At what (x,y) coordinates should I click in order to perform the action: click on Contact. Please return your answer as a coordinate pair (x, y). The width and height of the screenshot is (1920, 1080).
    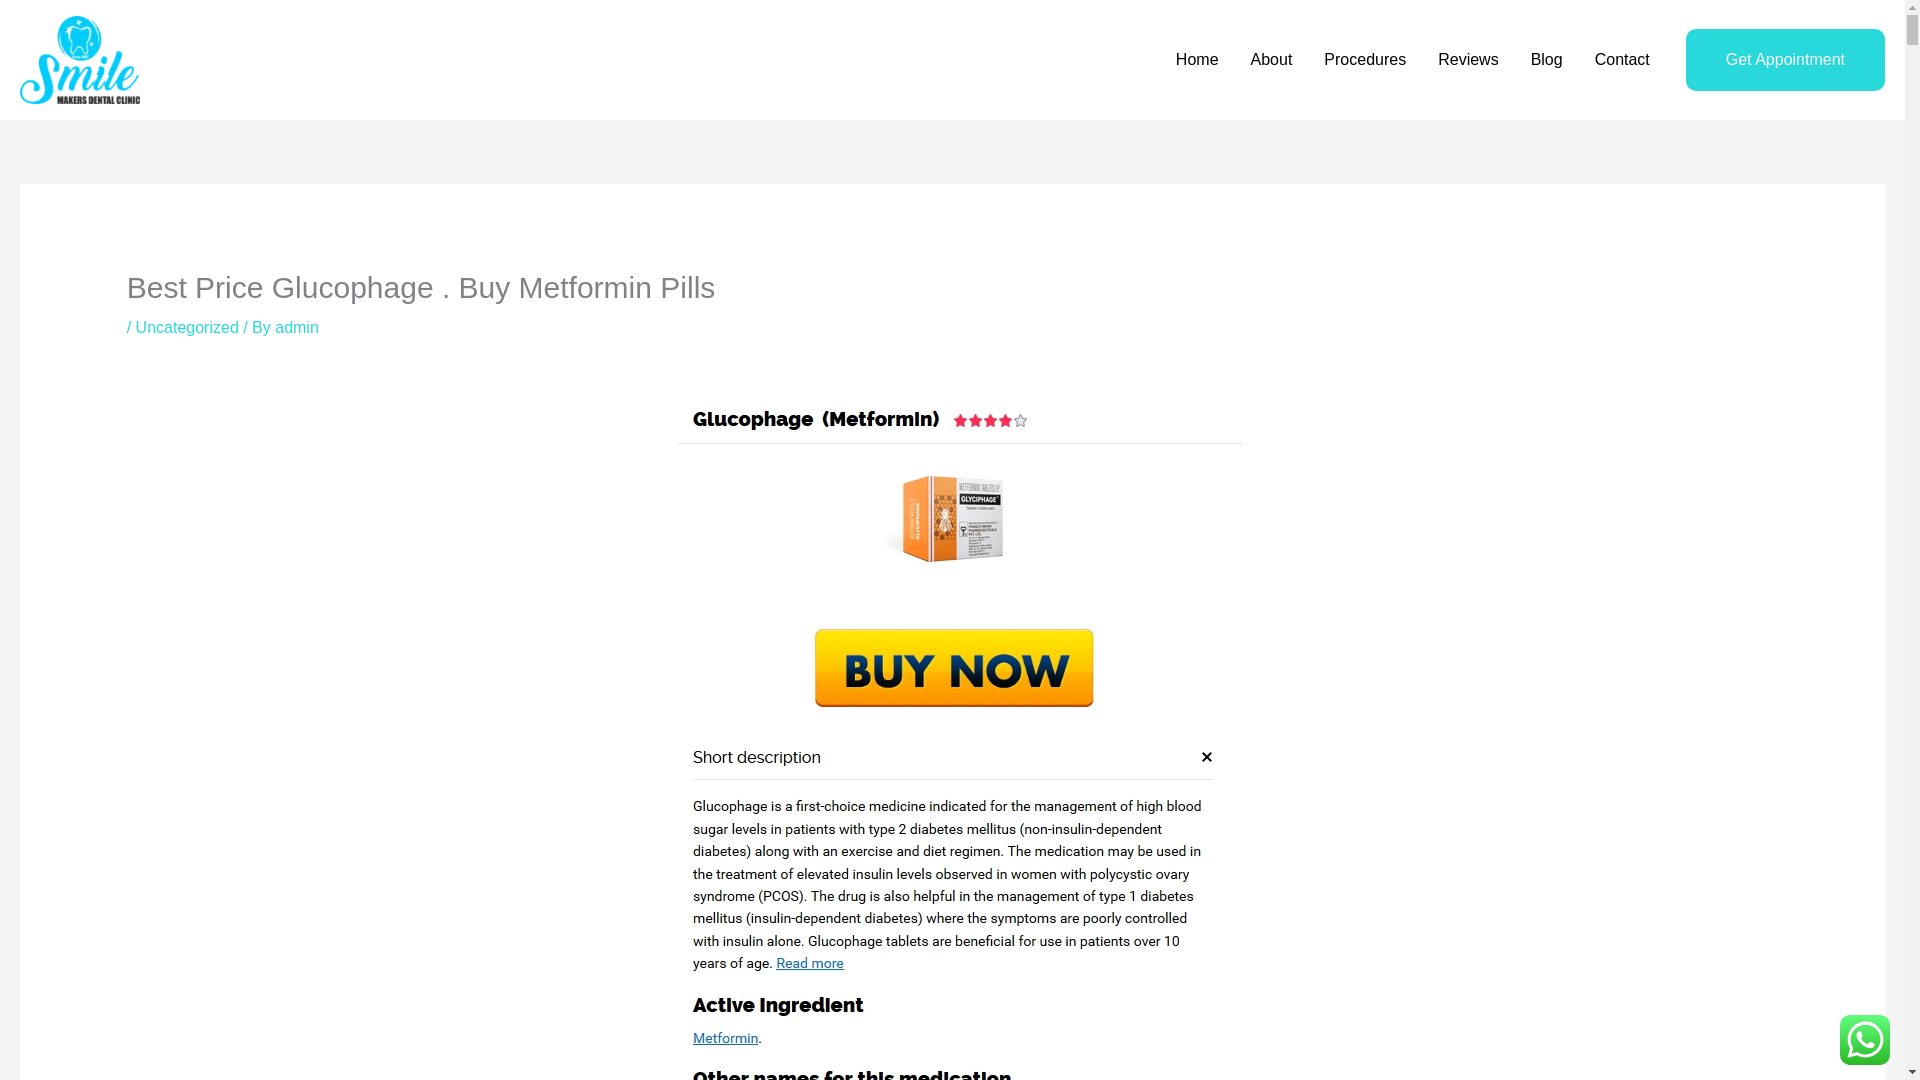
    Looking at the image, I should click on (1622, 60).